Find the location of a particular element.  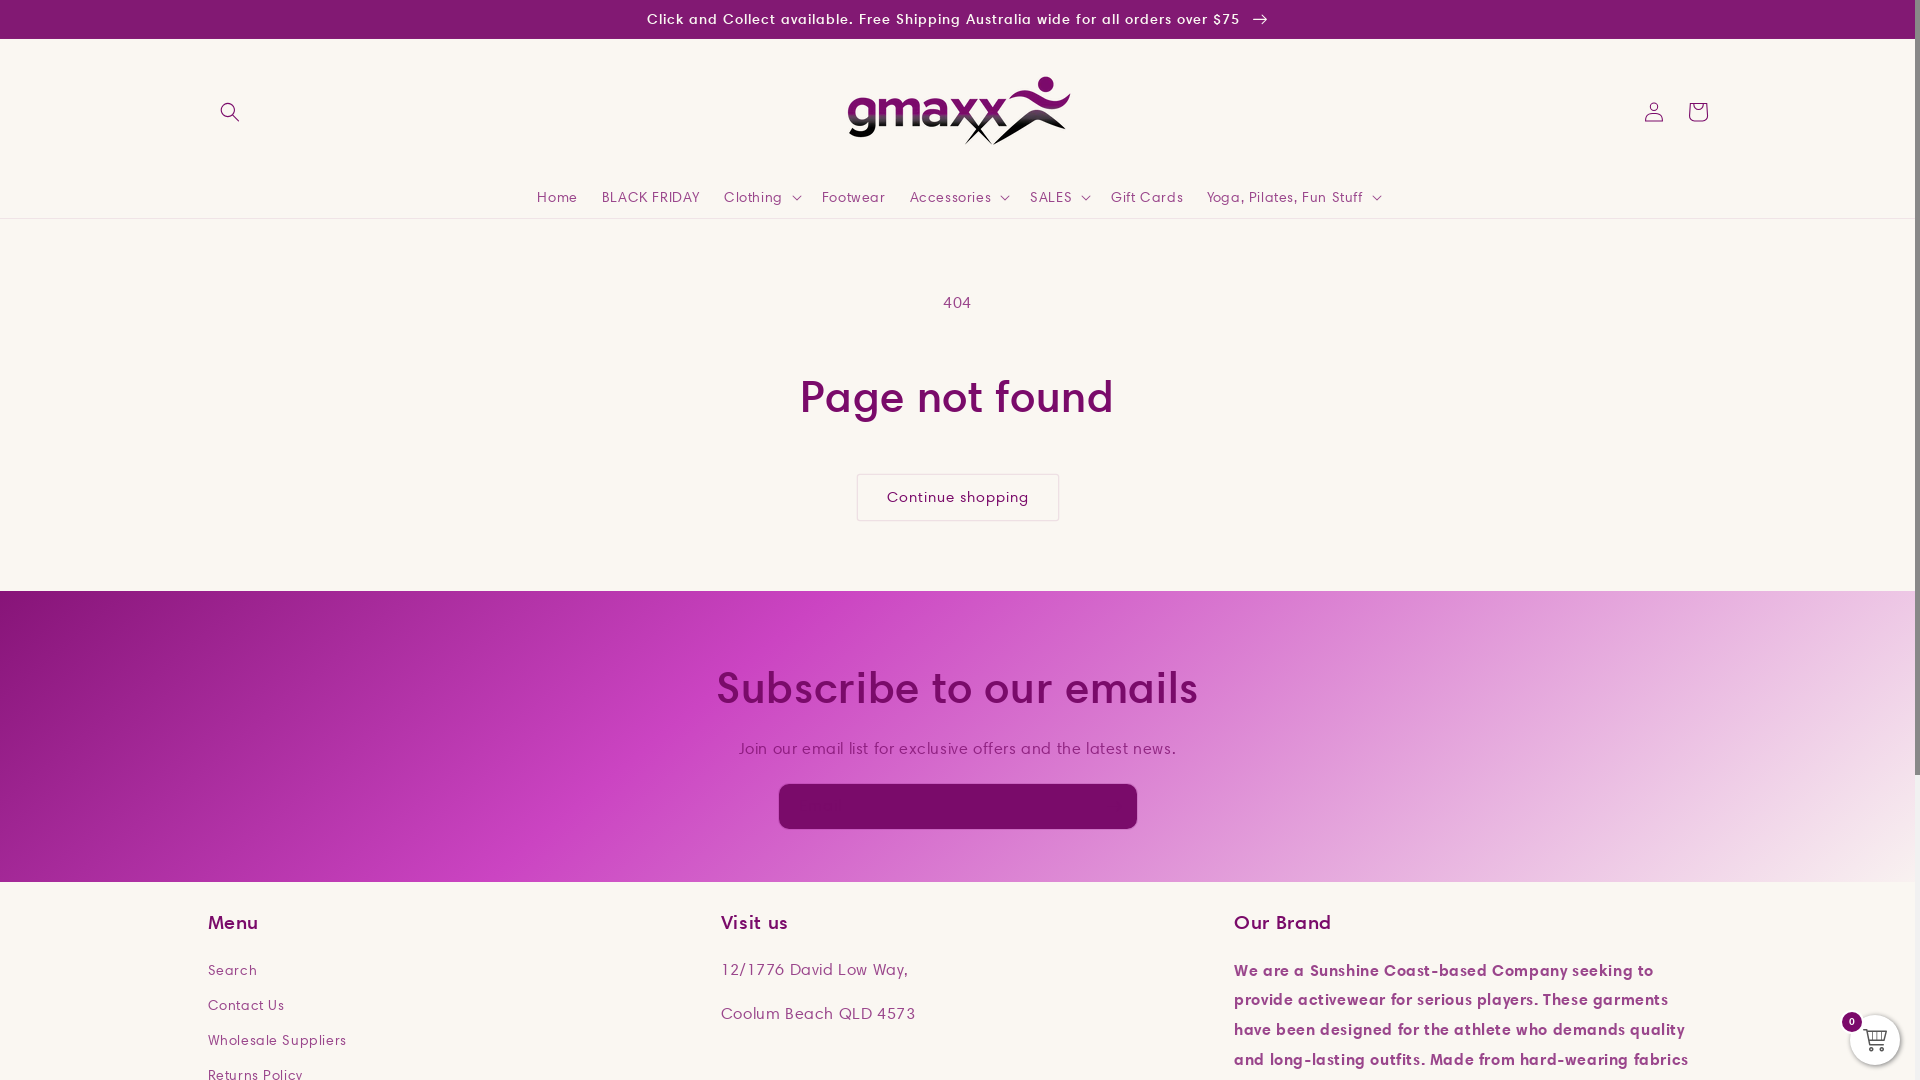

Log in is located at coordinates (1654, 112).